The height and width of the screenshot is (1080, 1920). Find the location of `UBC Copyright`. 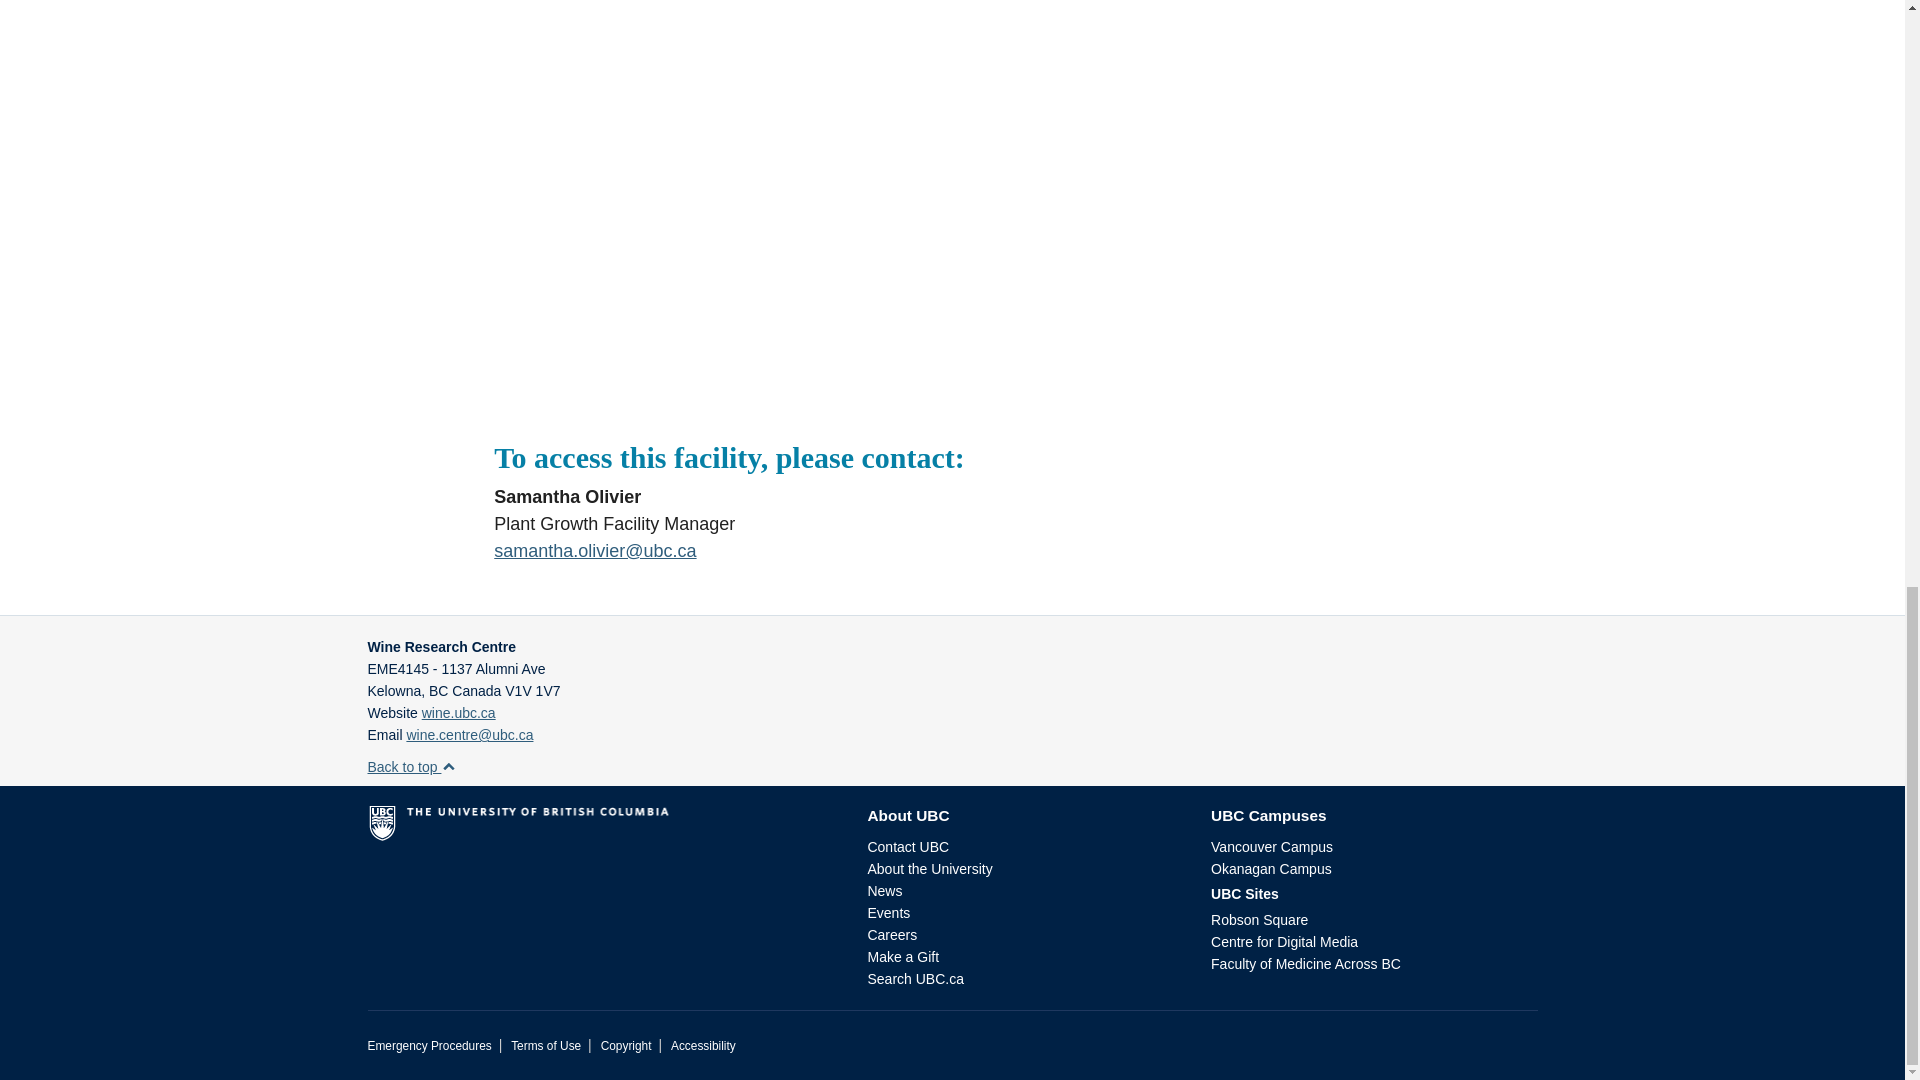

UBC Copyright is located at coordinates (626, 1046).